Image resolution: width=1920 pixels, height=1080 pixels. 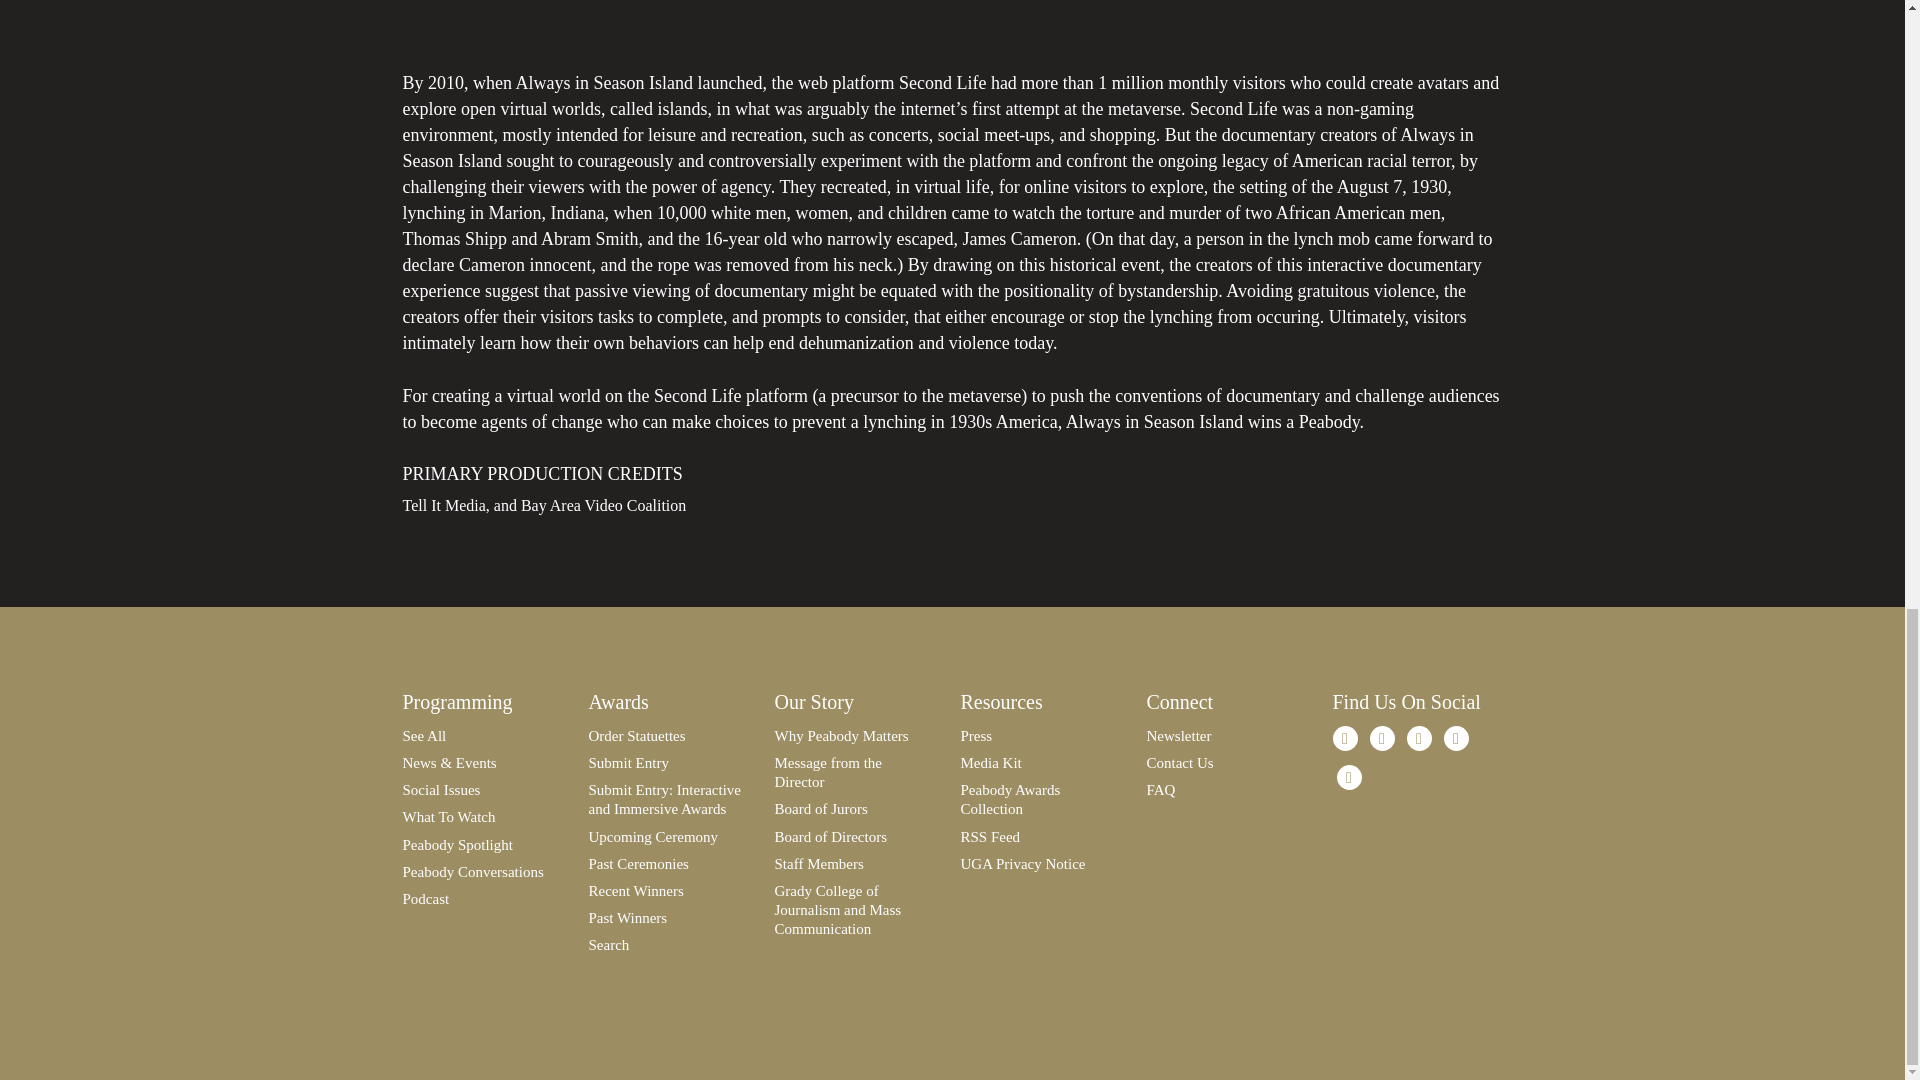 What do you see at coordinates (626, 918) in the screenshot?
I see `Past Winners` at bounding box center [626, 918].